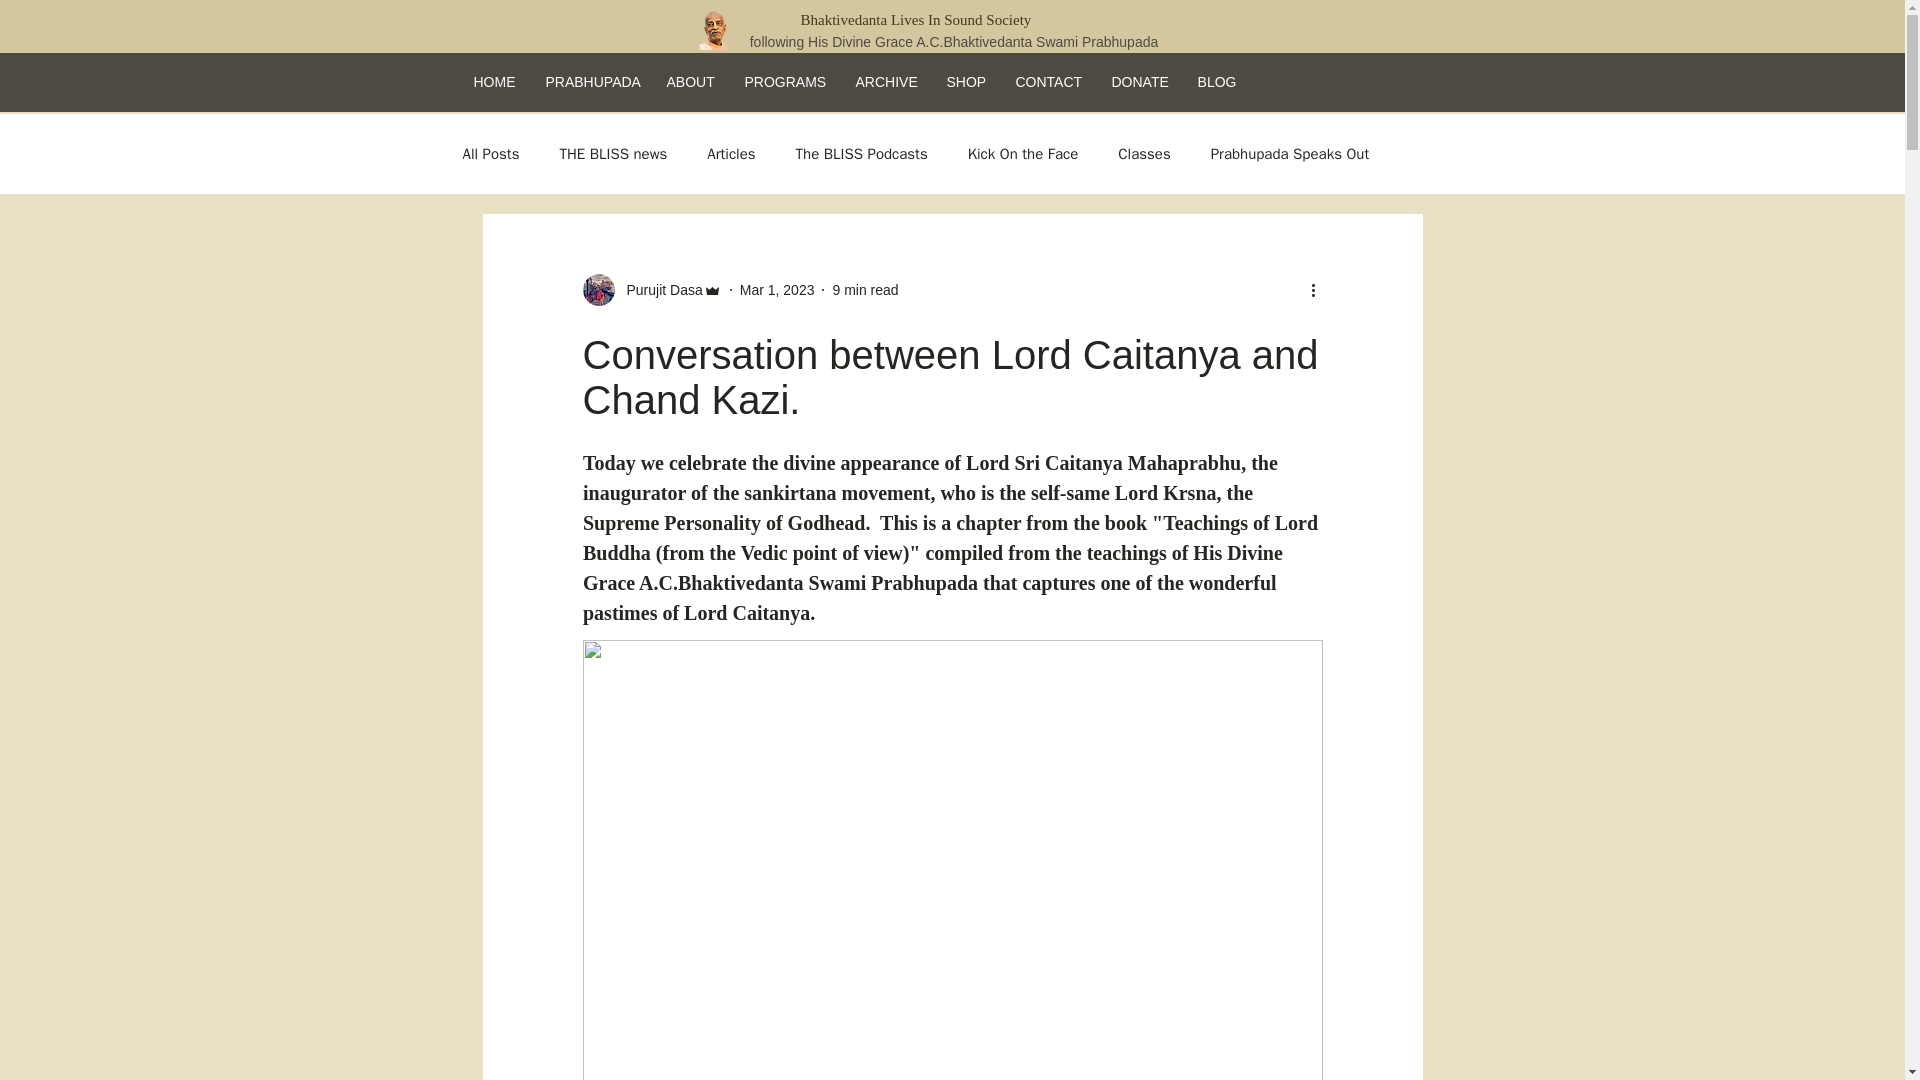 The image size is (1920, 1080). What do you see at coordinates (864, 290) in the screenshot?
I see `9 min read` at bounding box center [864, 290].